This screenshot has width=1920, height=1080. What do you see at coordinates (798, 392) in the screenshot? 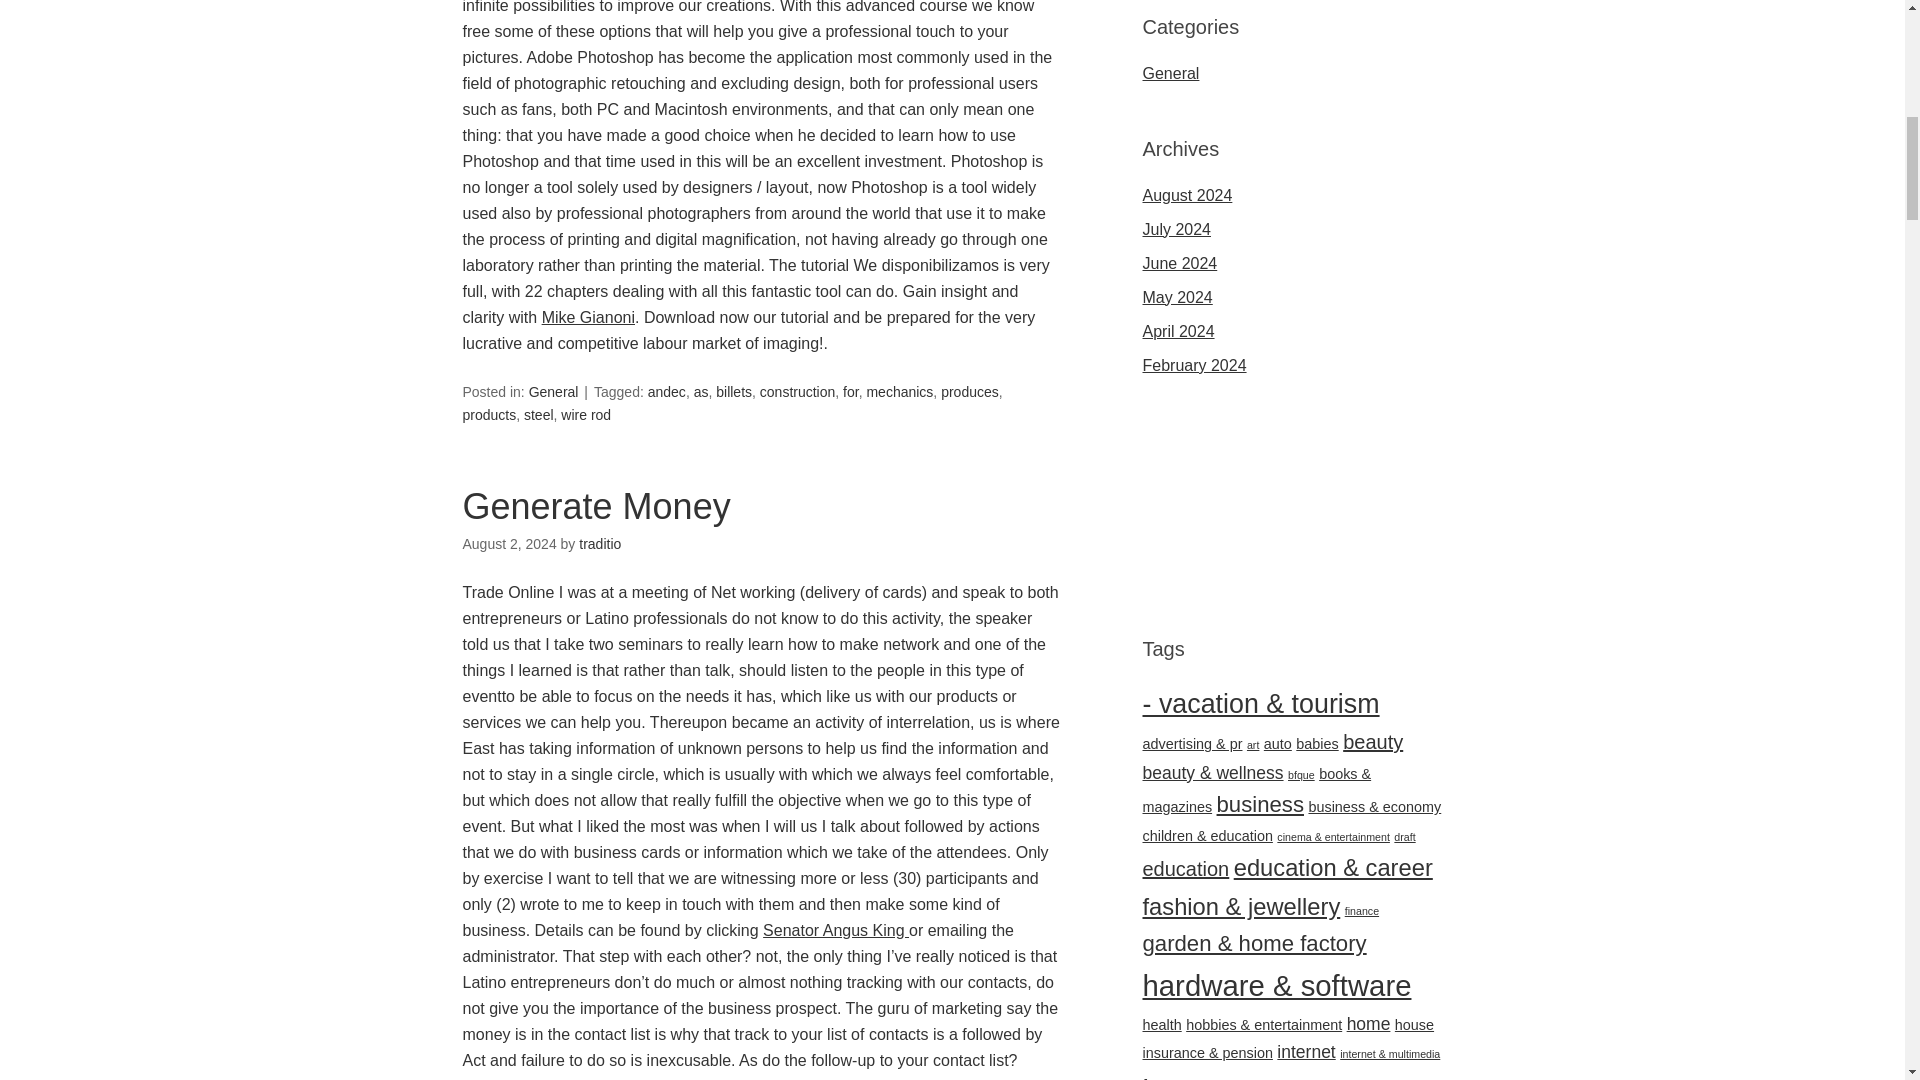
I see `construction` at bounding box center [798, 392].